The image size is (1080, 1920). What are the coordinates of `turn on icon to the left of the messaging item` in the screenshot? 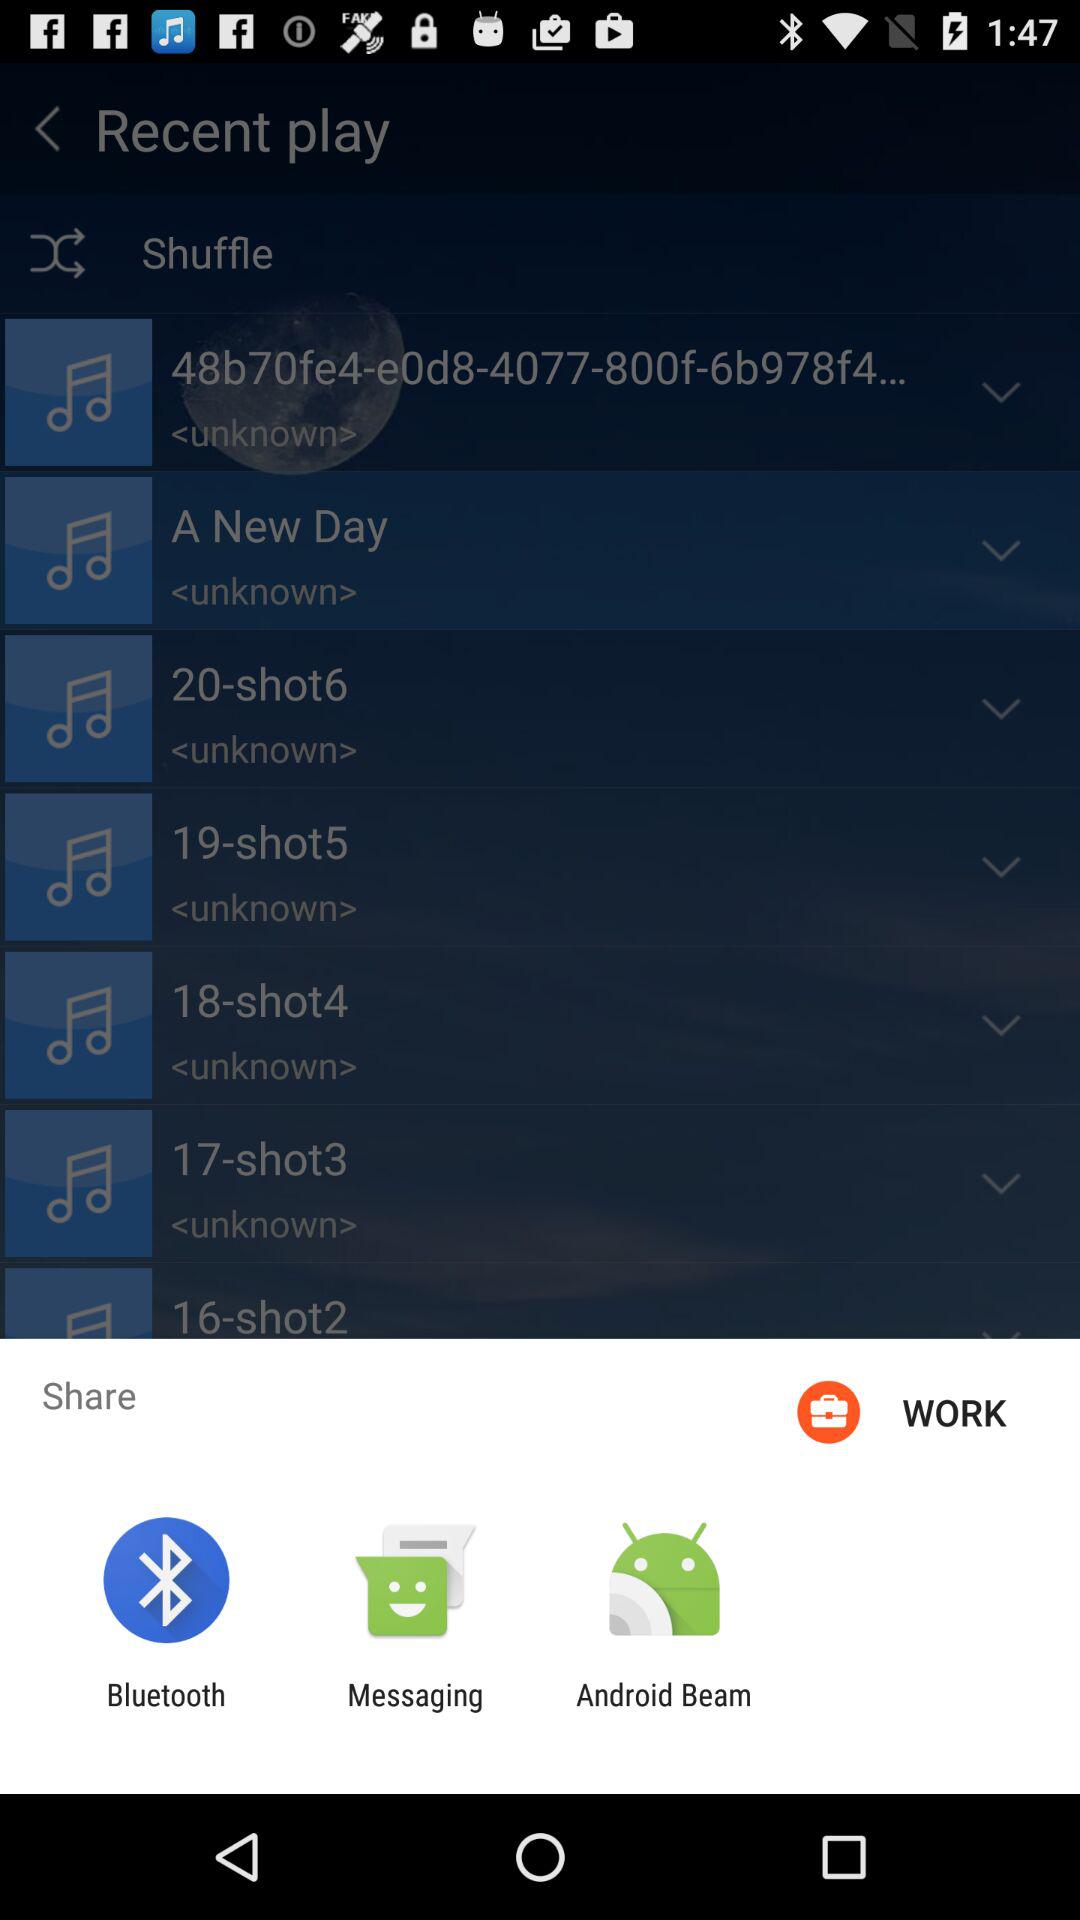 It's located at (166, 1712).